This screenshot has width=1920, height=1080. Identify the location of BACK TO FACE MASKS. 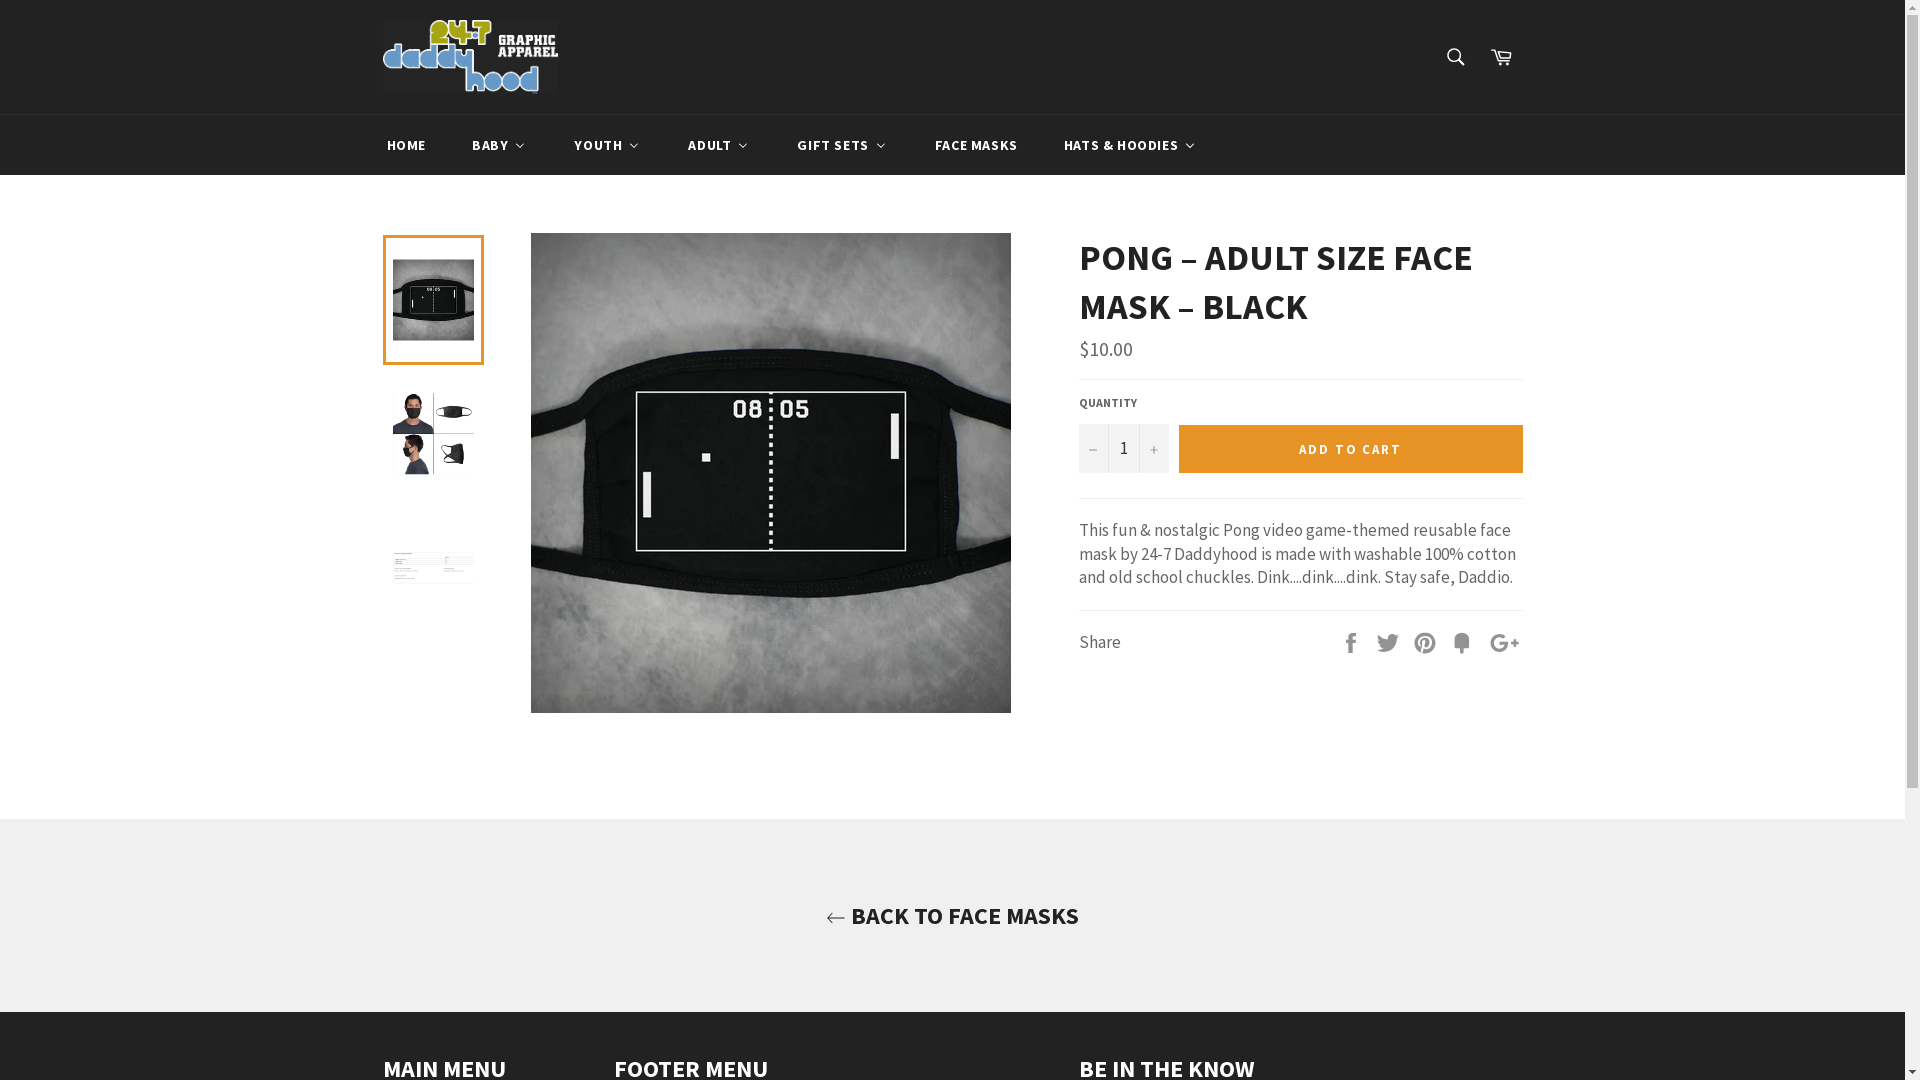
(952, 916).